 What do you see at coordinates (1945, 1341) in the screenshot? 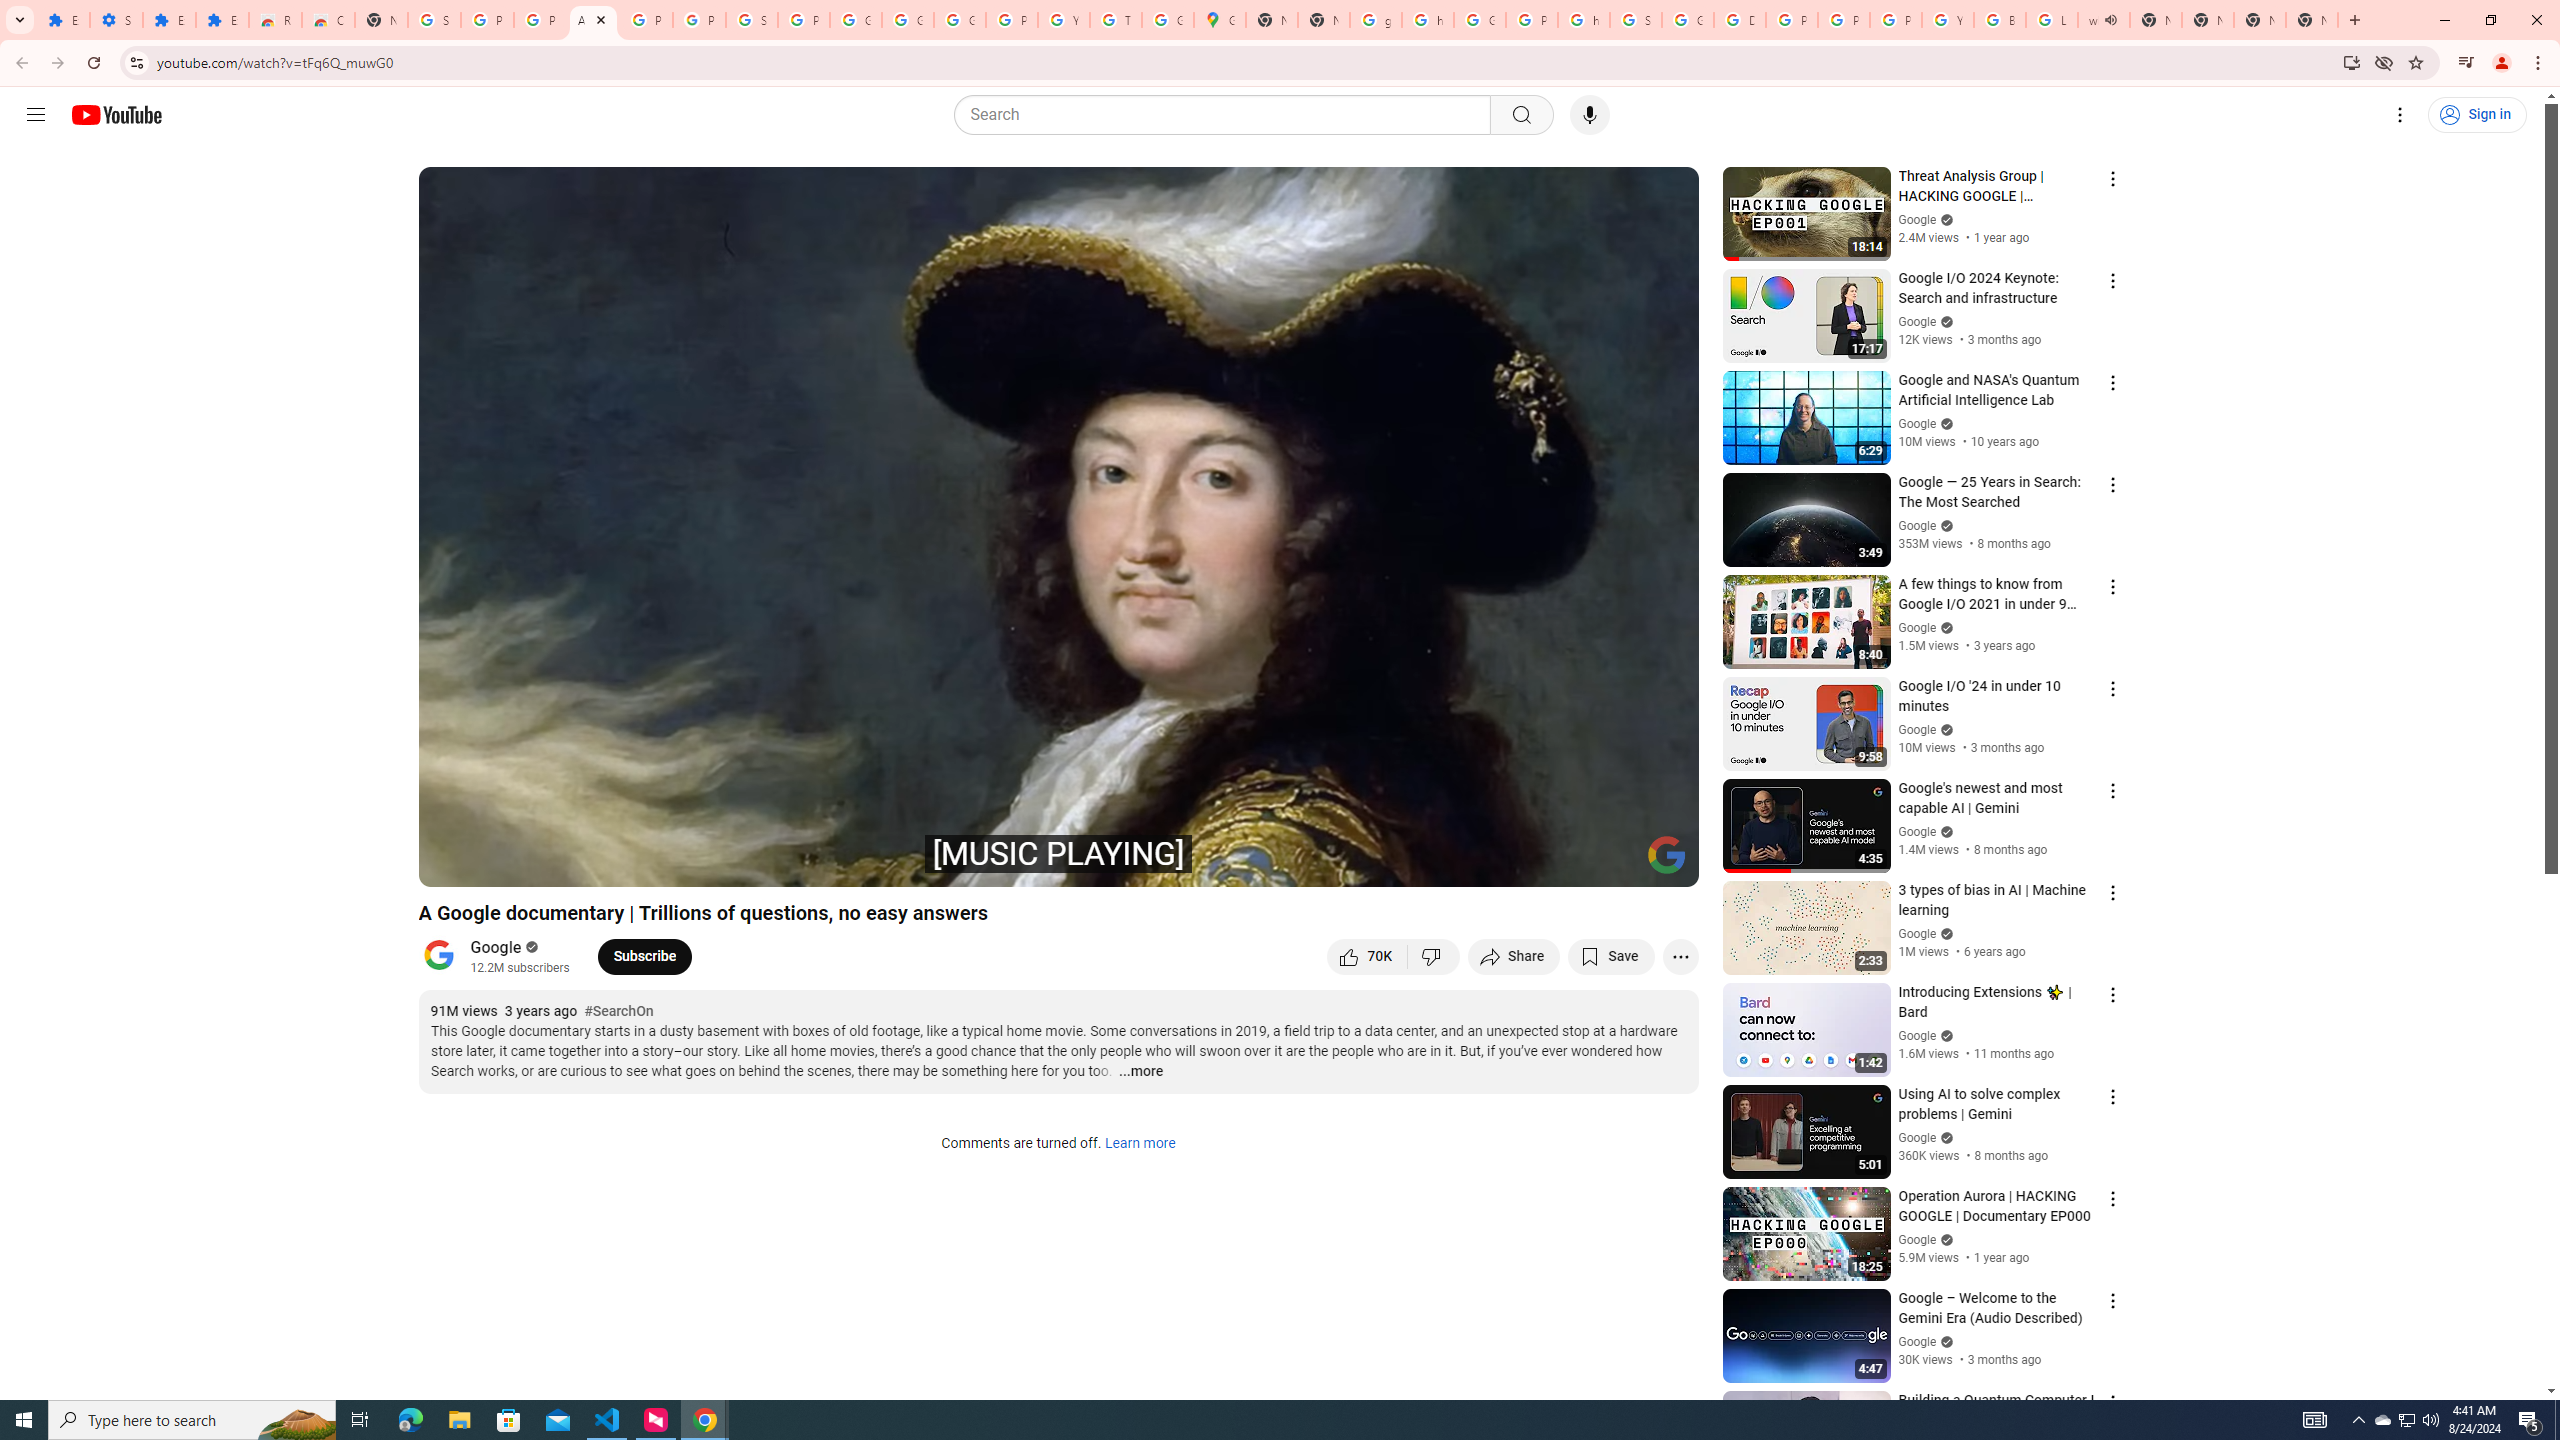
I see `Verified` at bounding box center [1945, 1341].